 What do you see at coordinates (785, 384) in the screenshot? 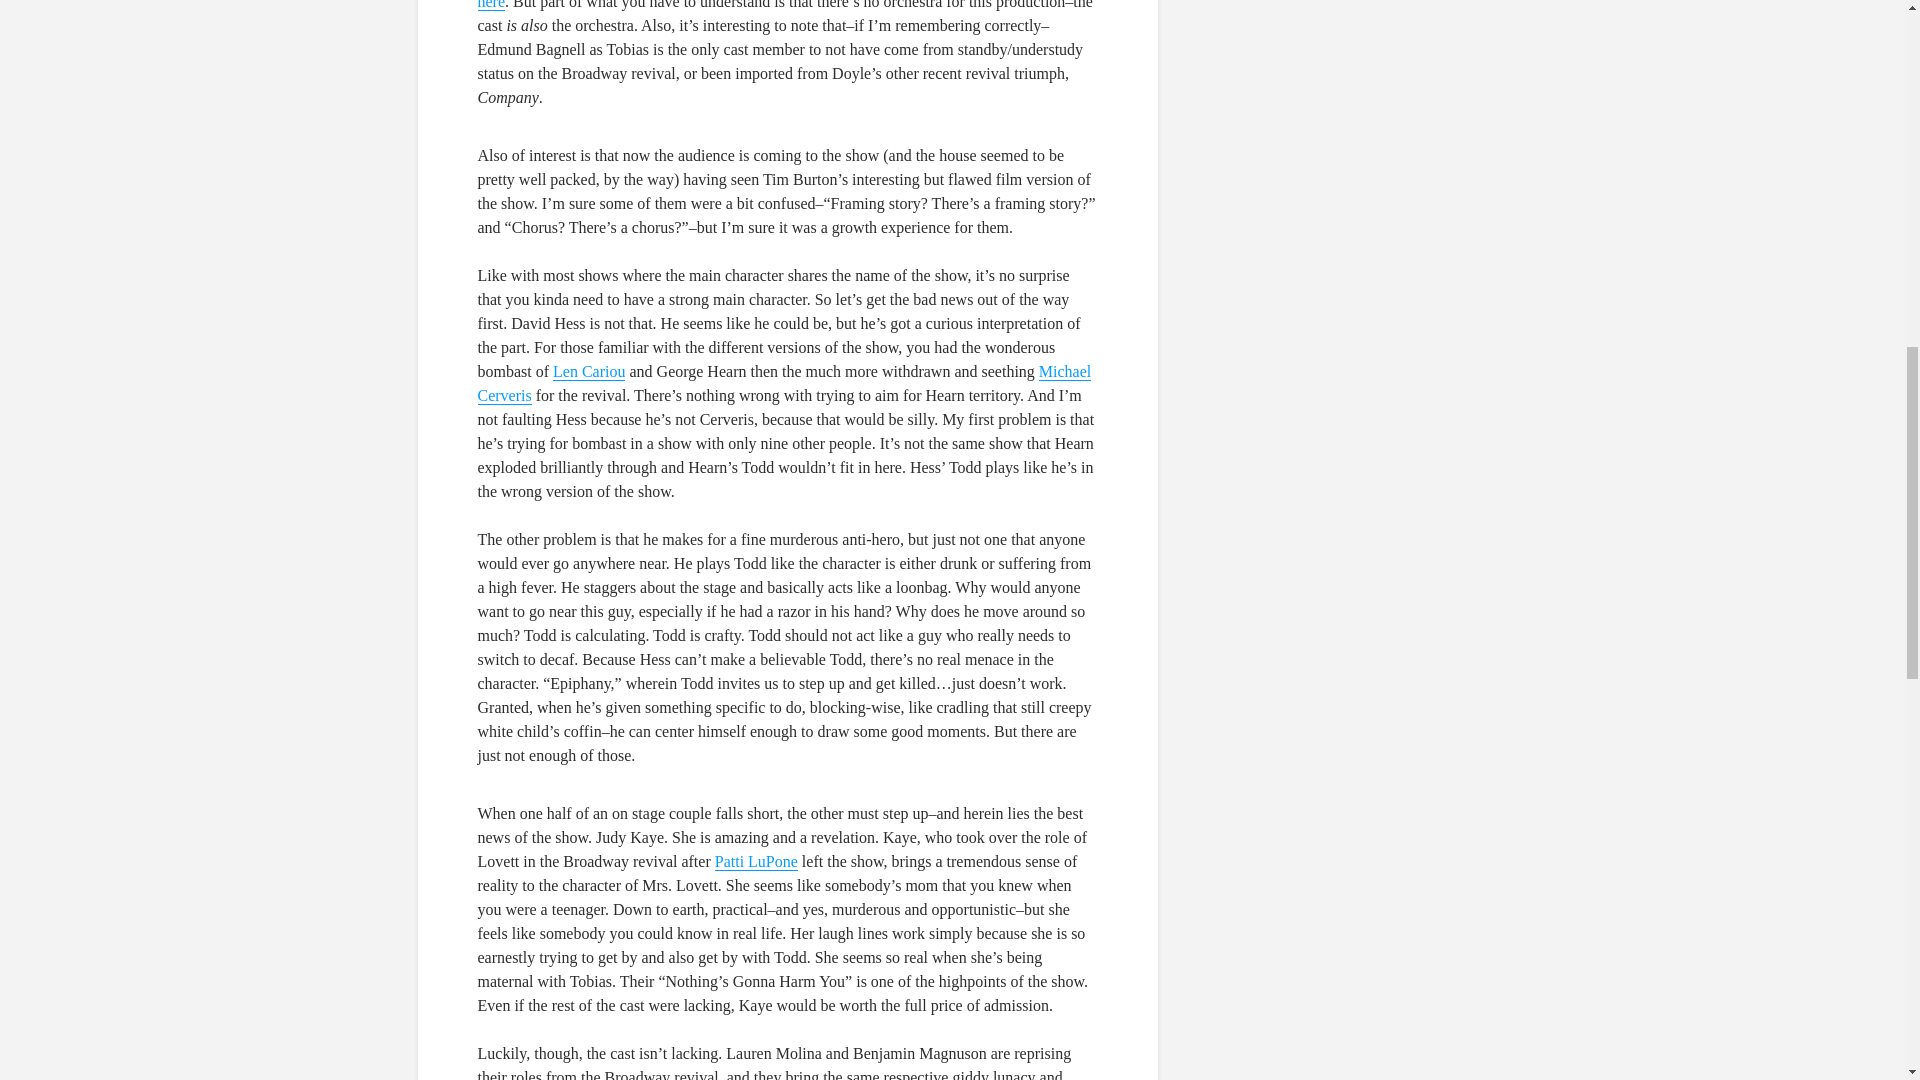
I see `Michael Cerveris` at bounding box center [785, 384].